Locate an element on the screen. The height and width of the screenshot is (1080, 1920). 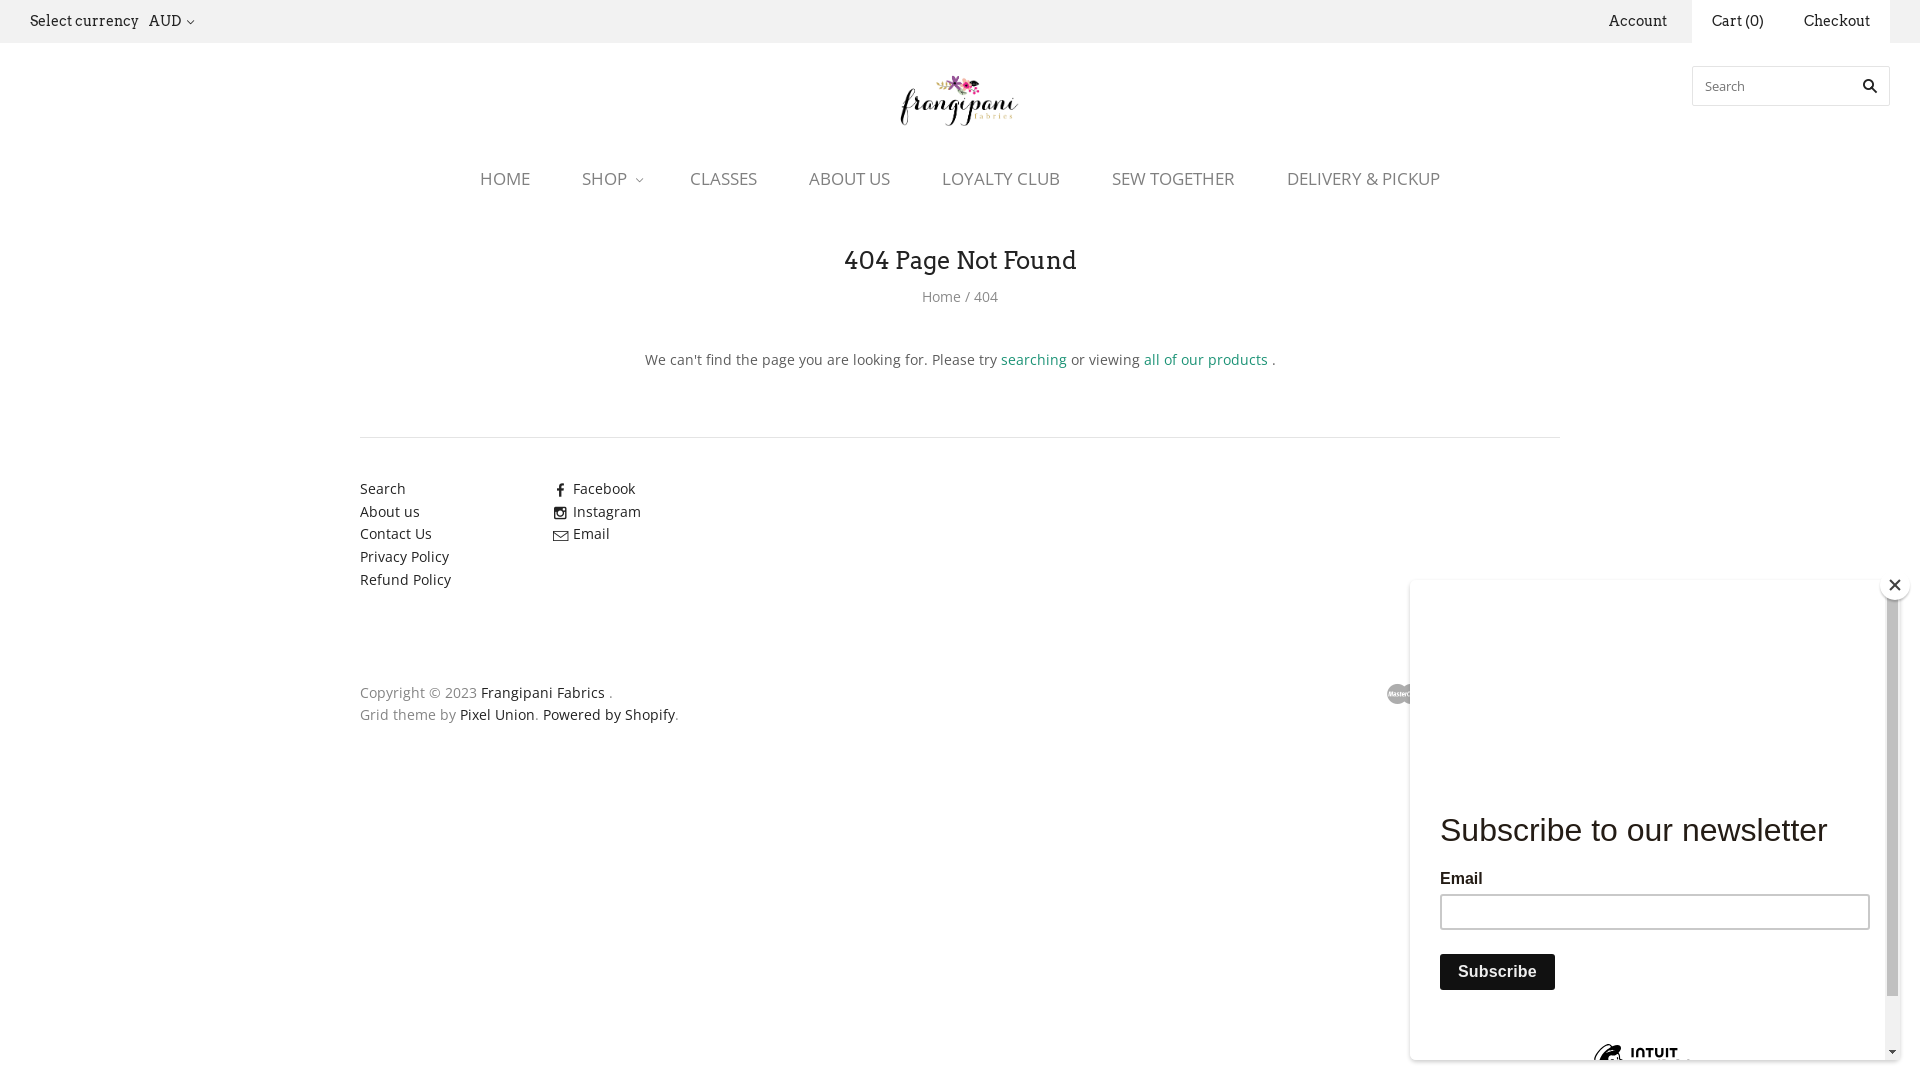
Email is located at coordinates (581, 534).